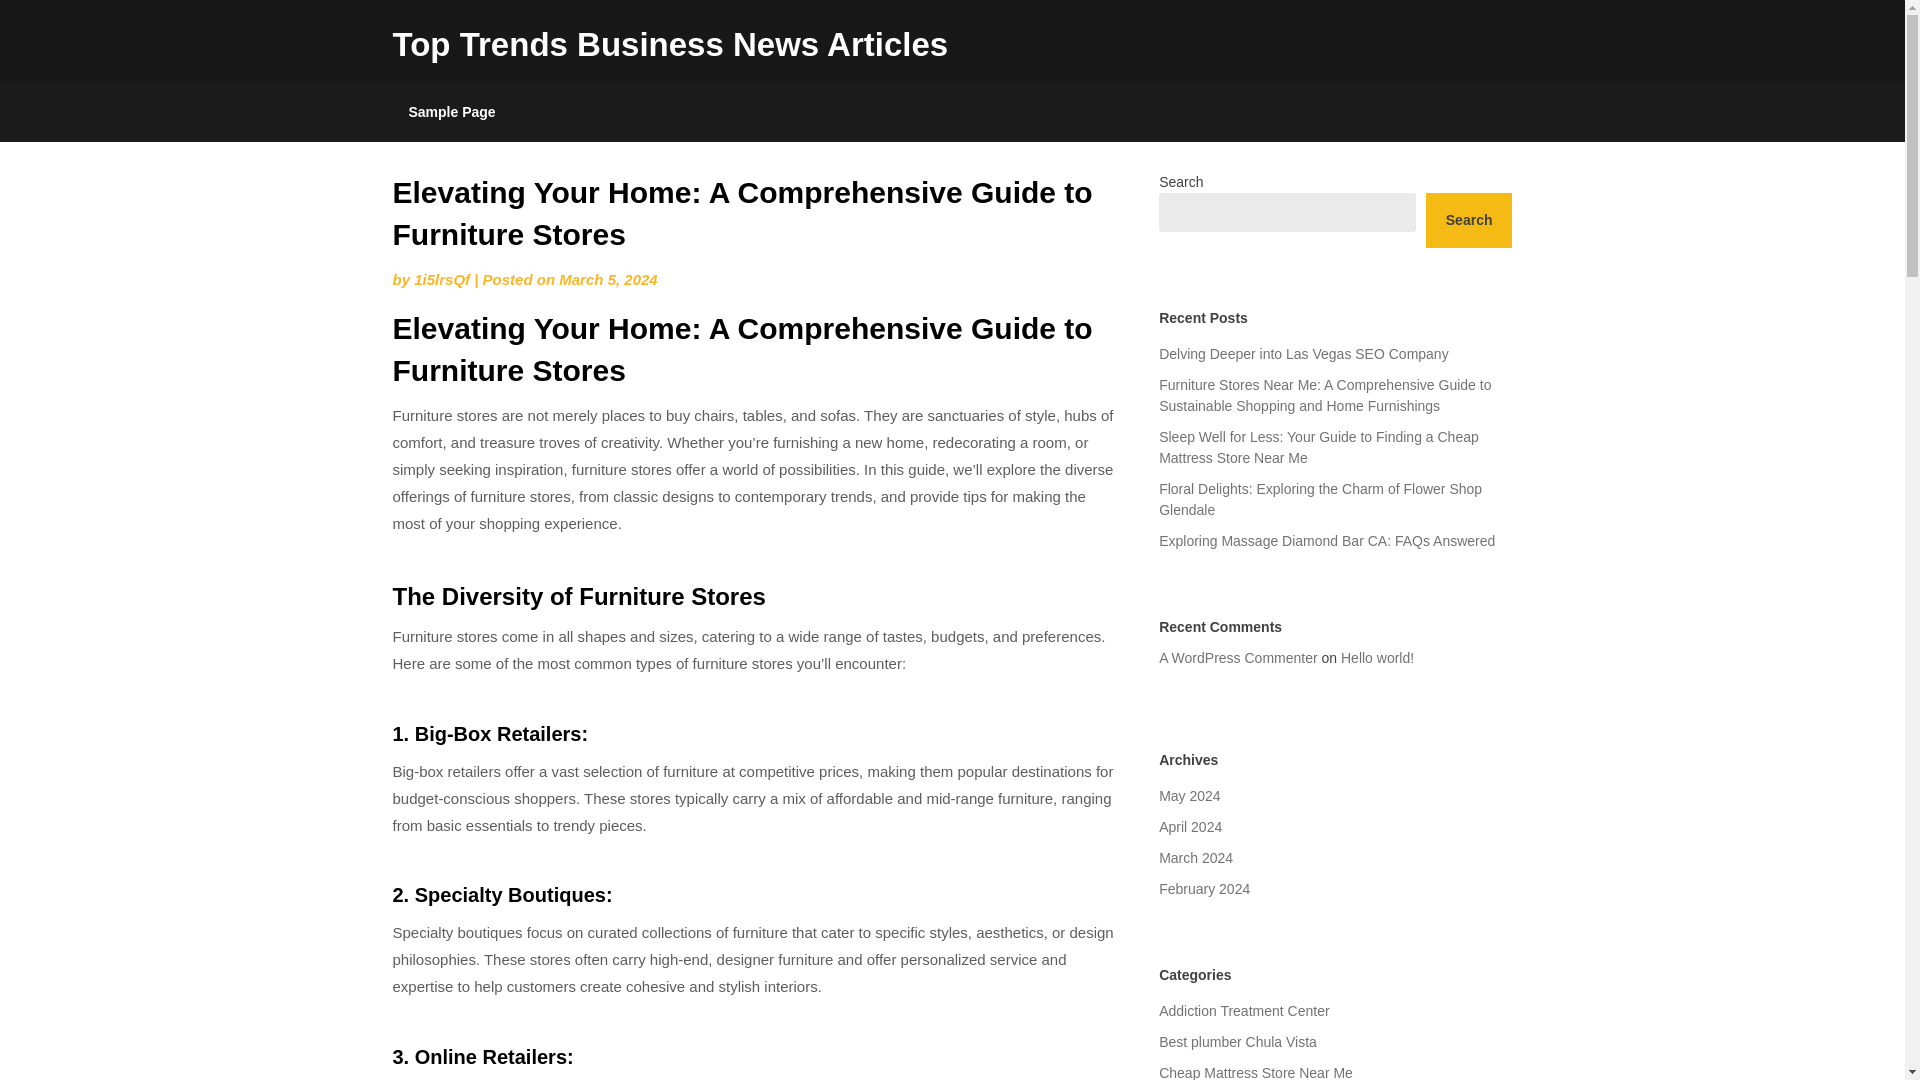 This screenshot has height=1080, width=1920. What do you see at coordinates (1376, 658) in the screenshot?
I see `Hello world!` at bounding box center [1376, 658].